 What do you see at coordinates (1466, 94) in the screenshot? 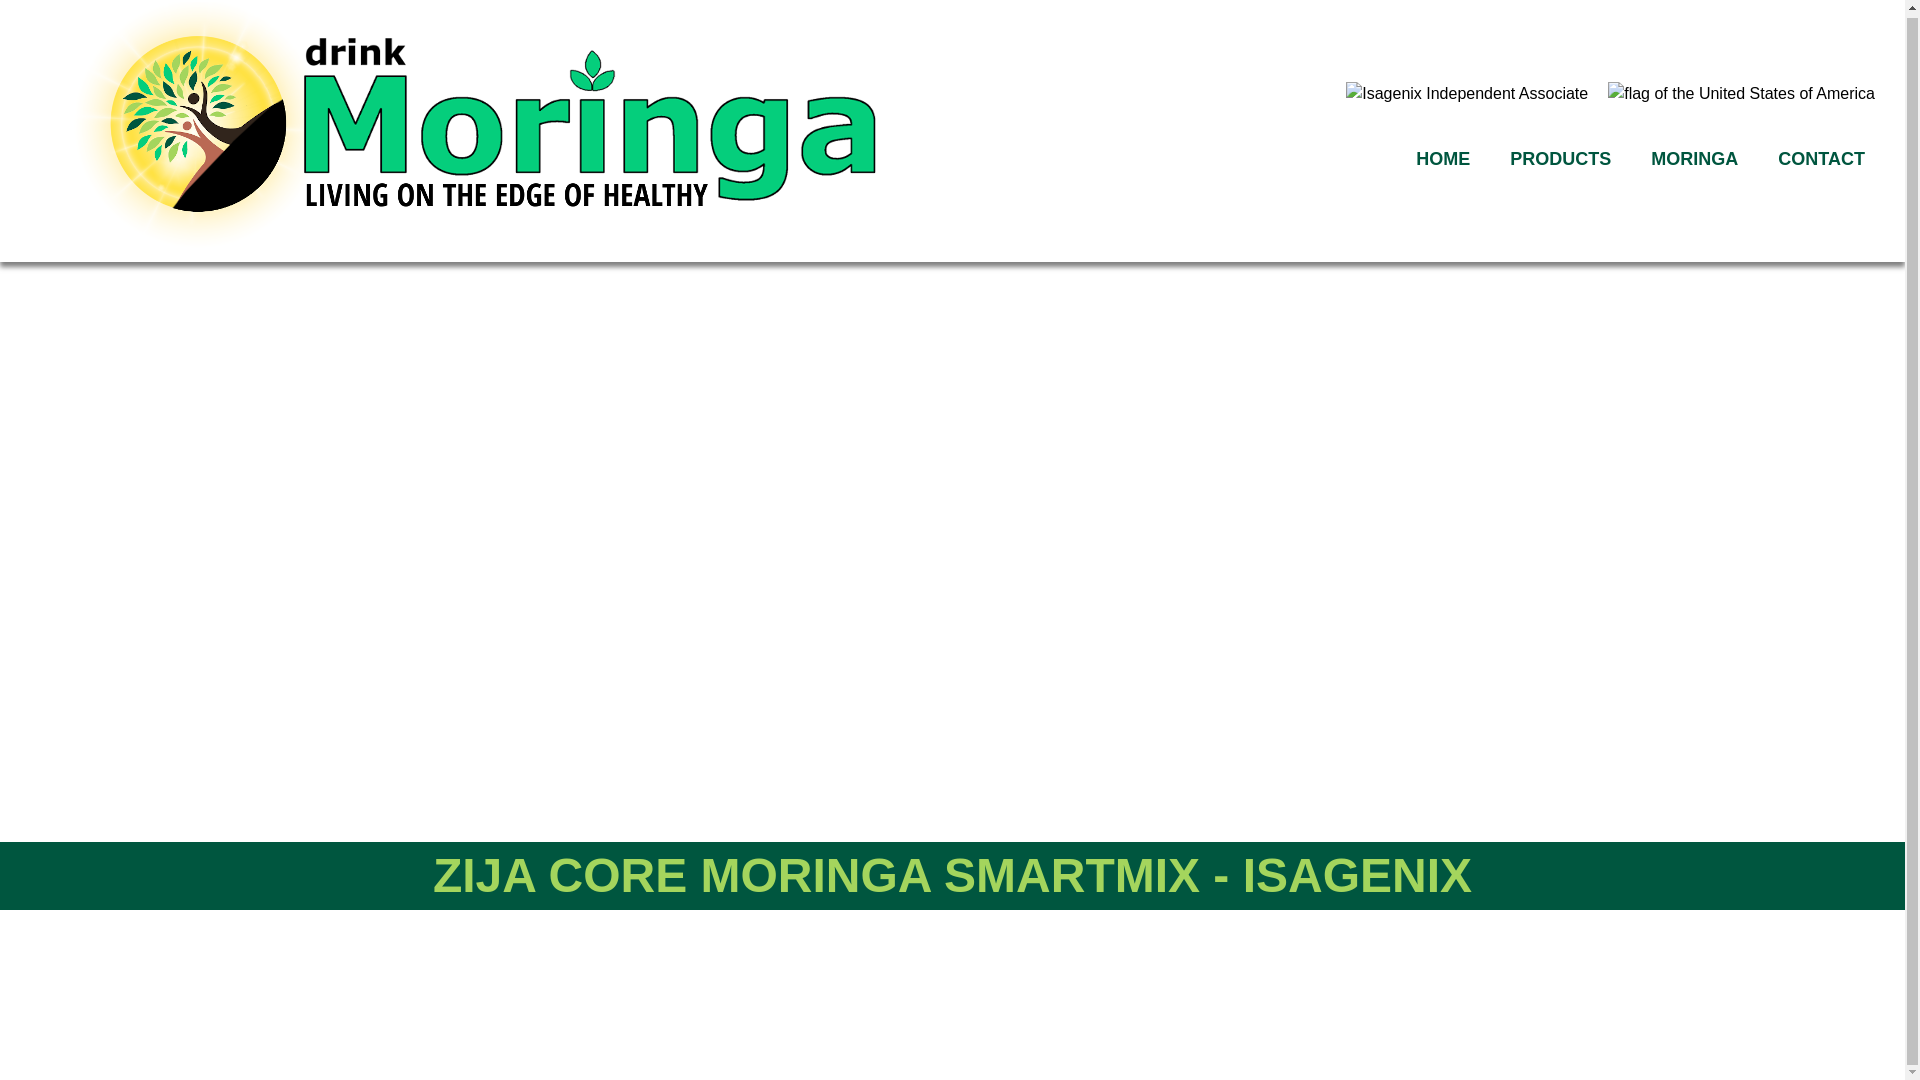
I see `Isagenix Independent Associate` at bounding box center [1466, 94].